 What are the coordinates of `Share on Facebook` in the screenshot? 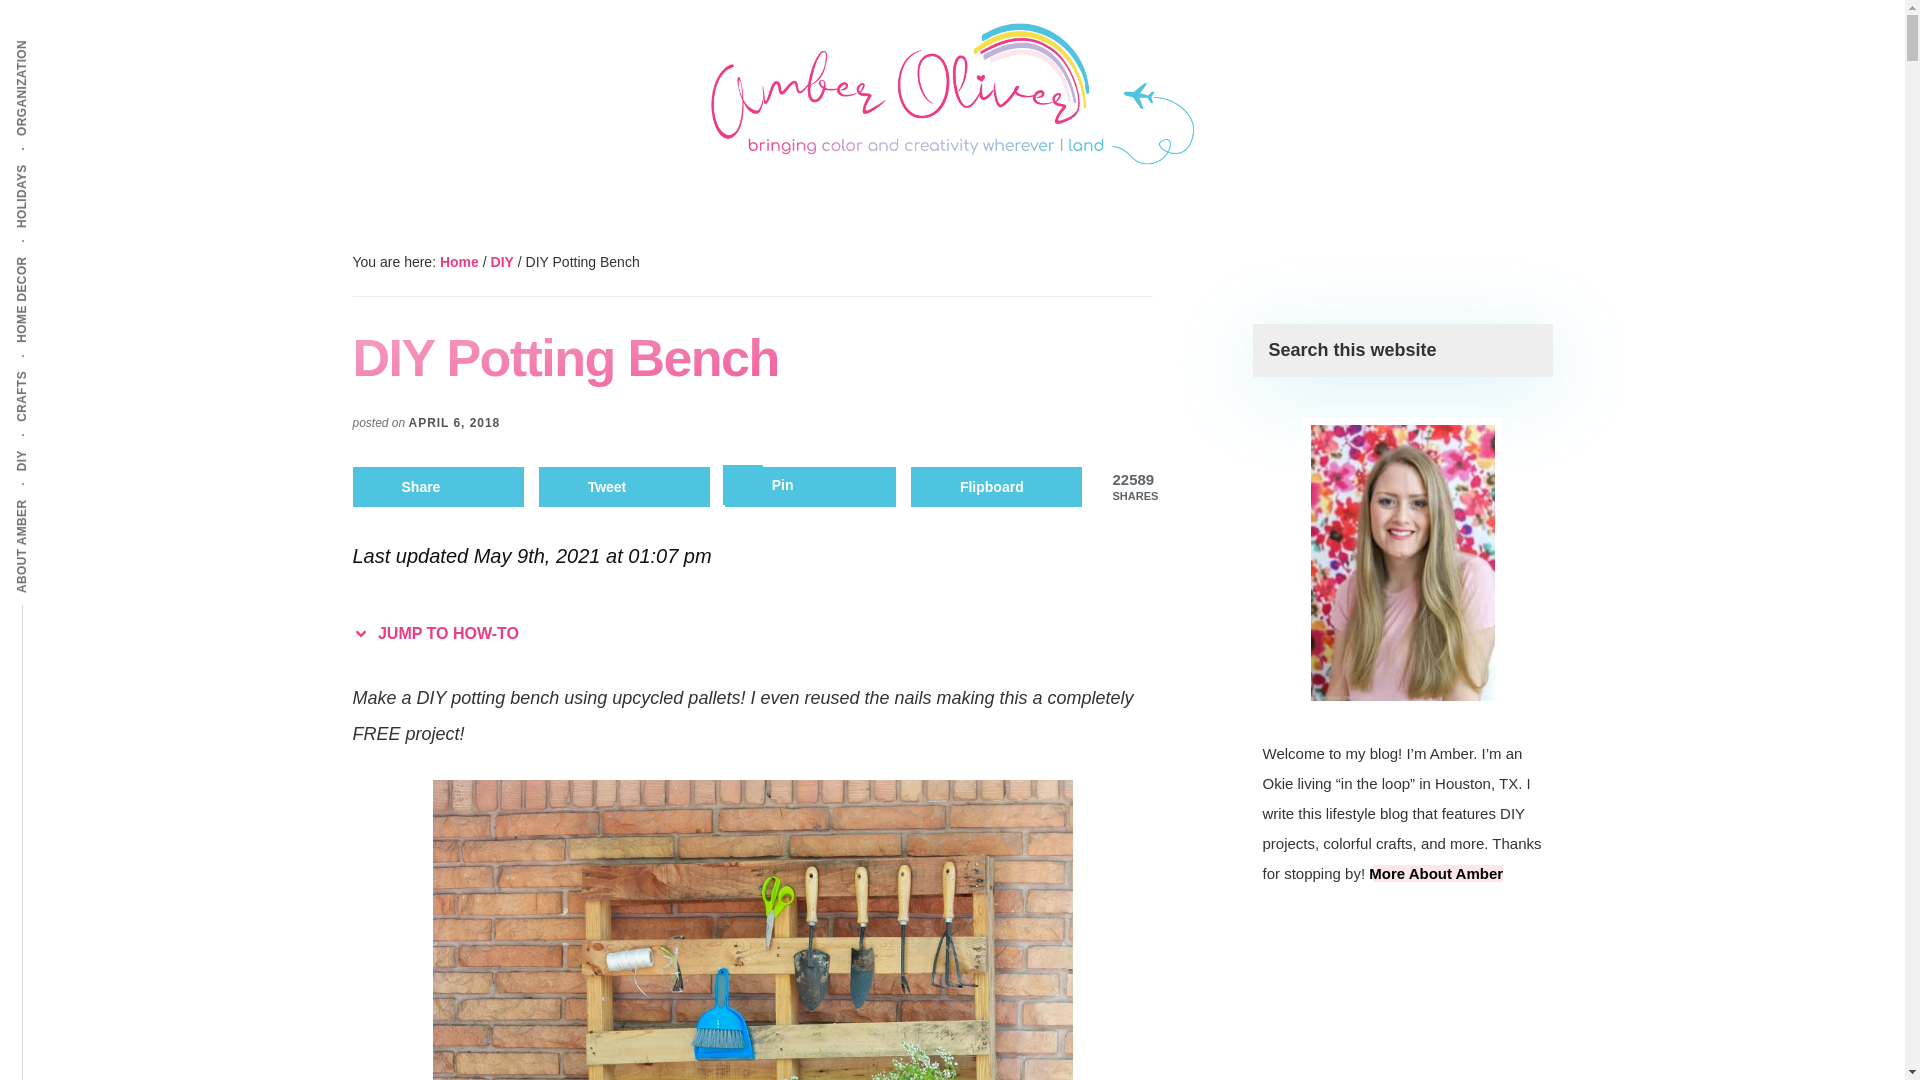 It's located at (438, 486).